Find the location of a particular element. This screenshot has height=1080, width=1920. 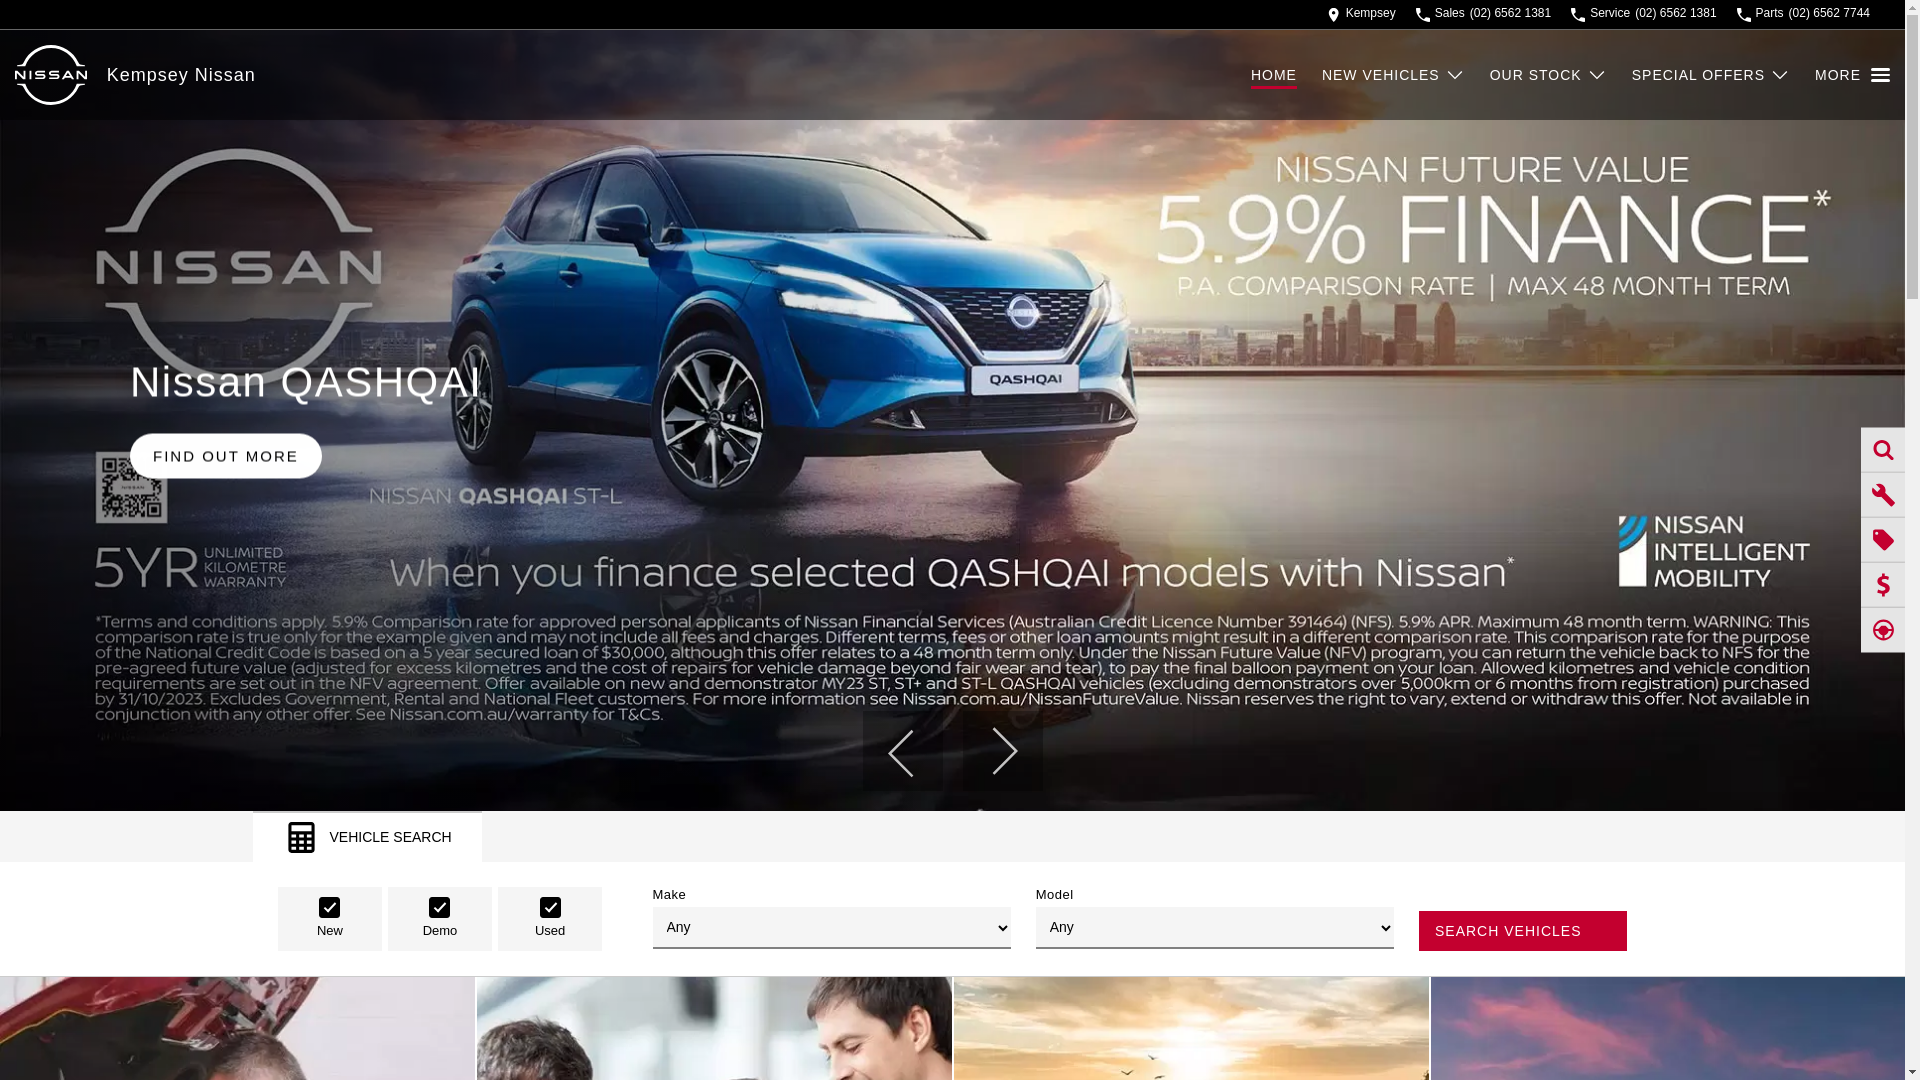

Next is located at coordinates (1002, 751).